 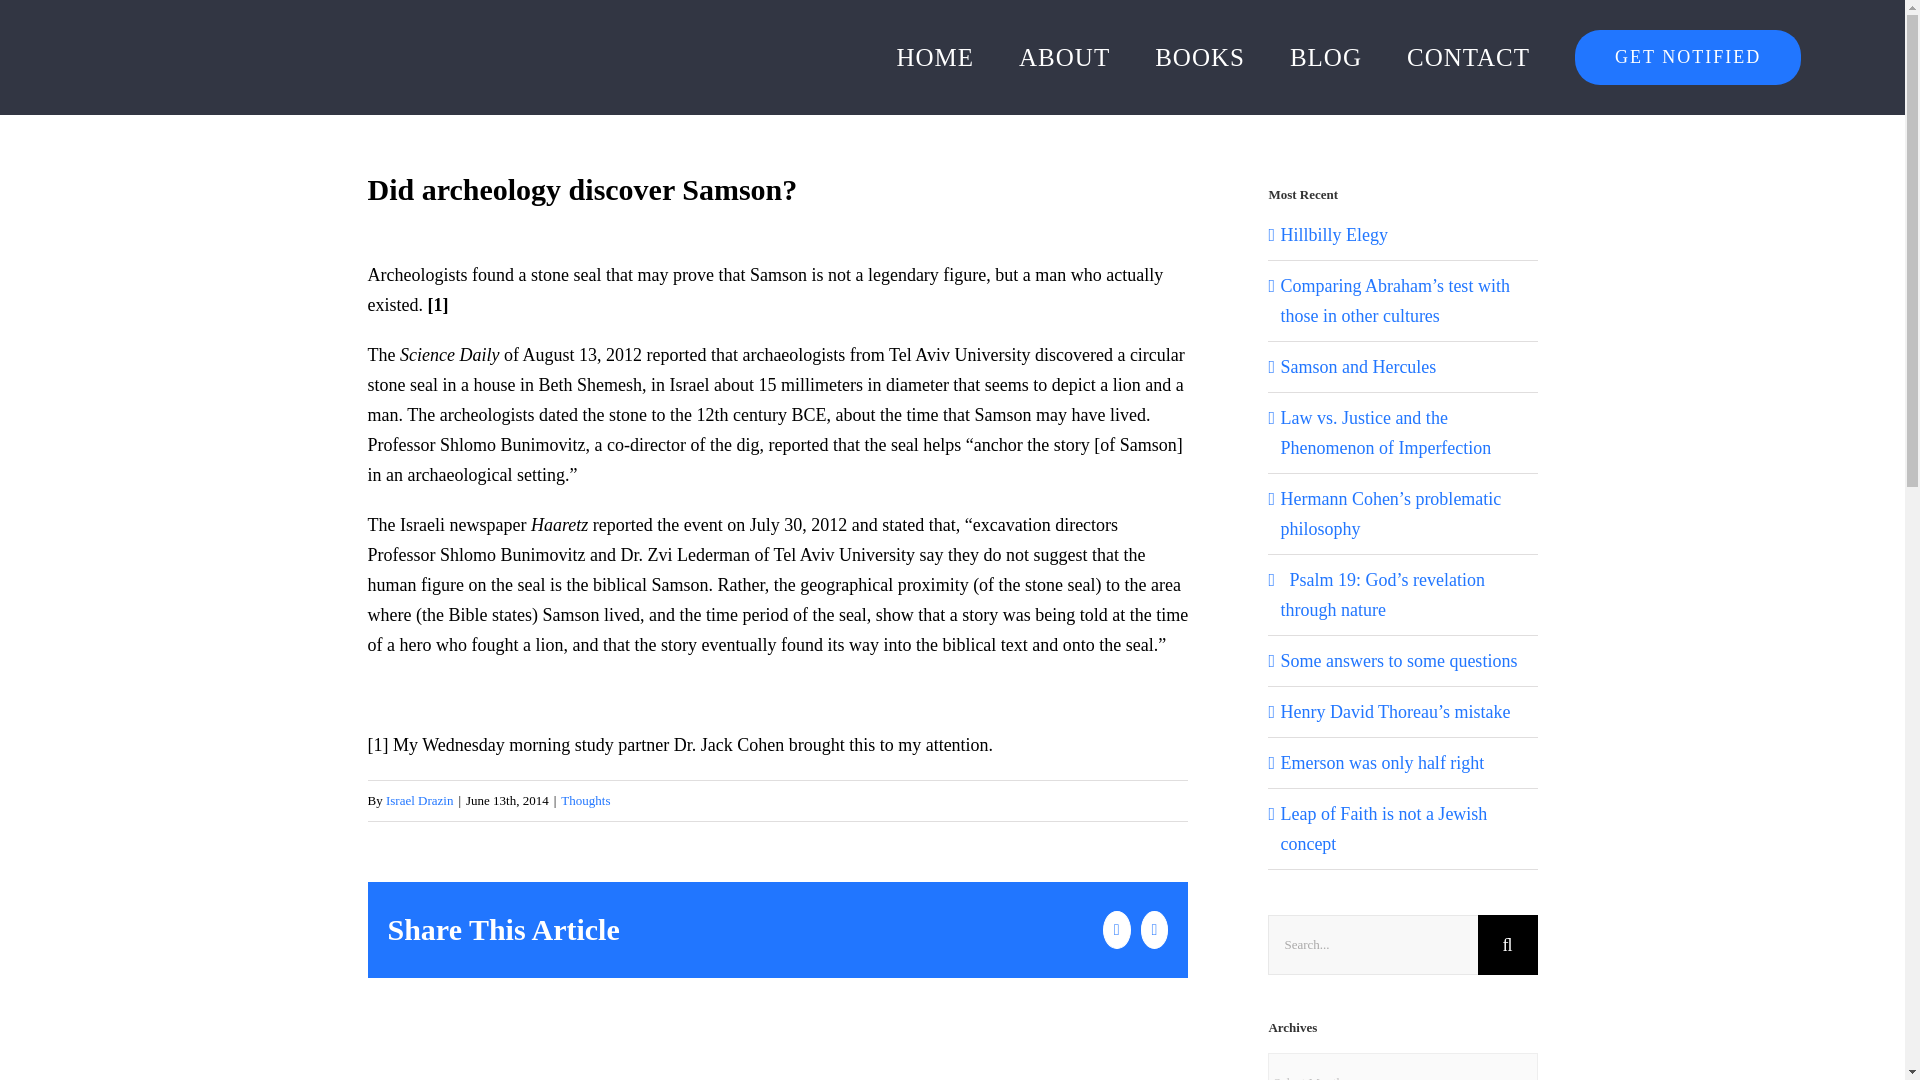 I want to click on Thoughts, so click(x=585, y=800).